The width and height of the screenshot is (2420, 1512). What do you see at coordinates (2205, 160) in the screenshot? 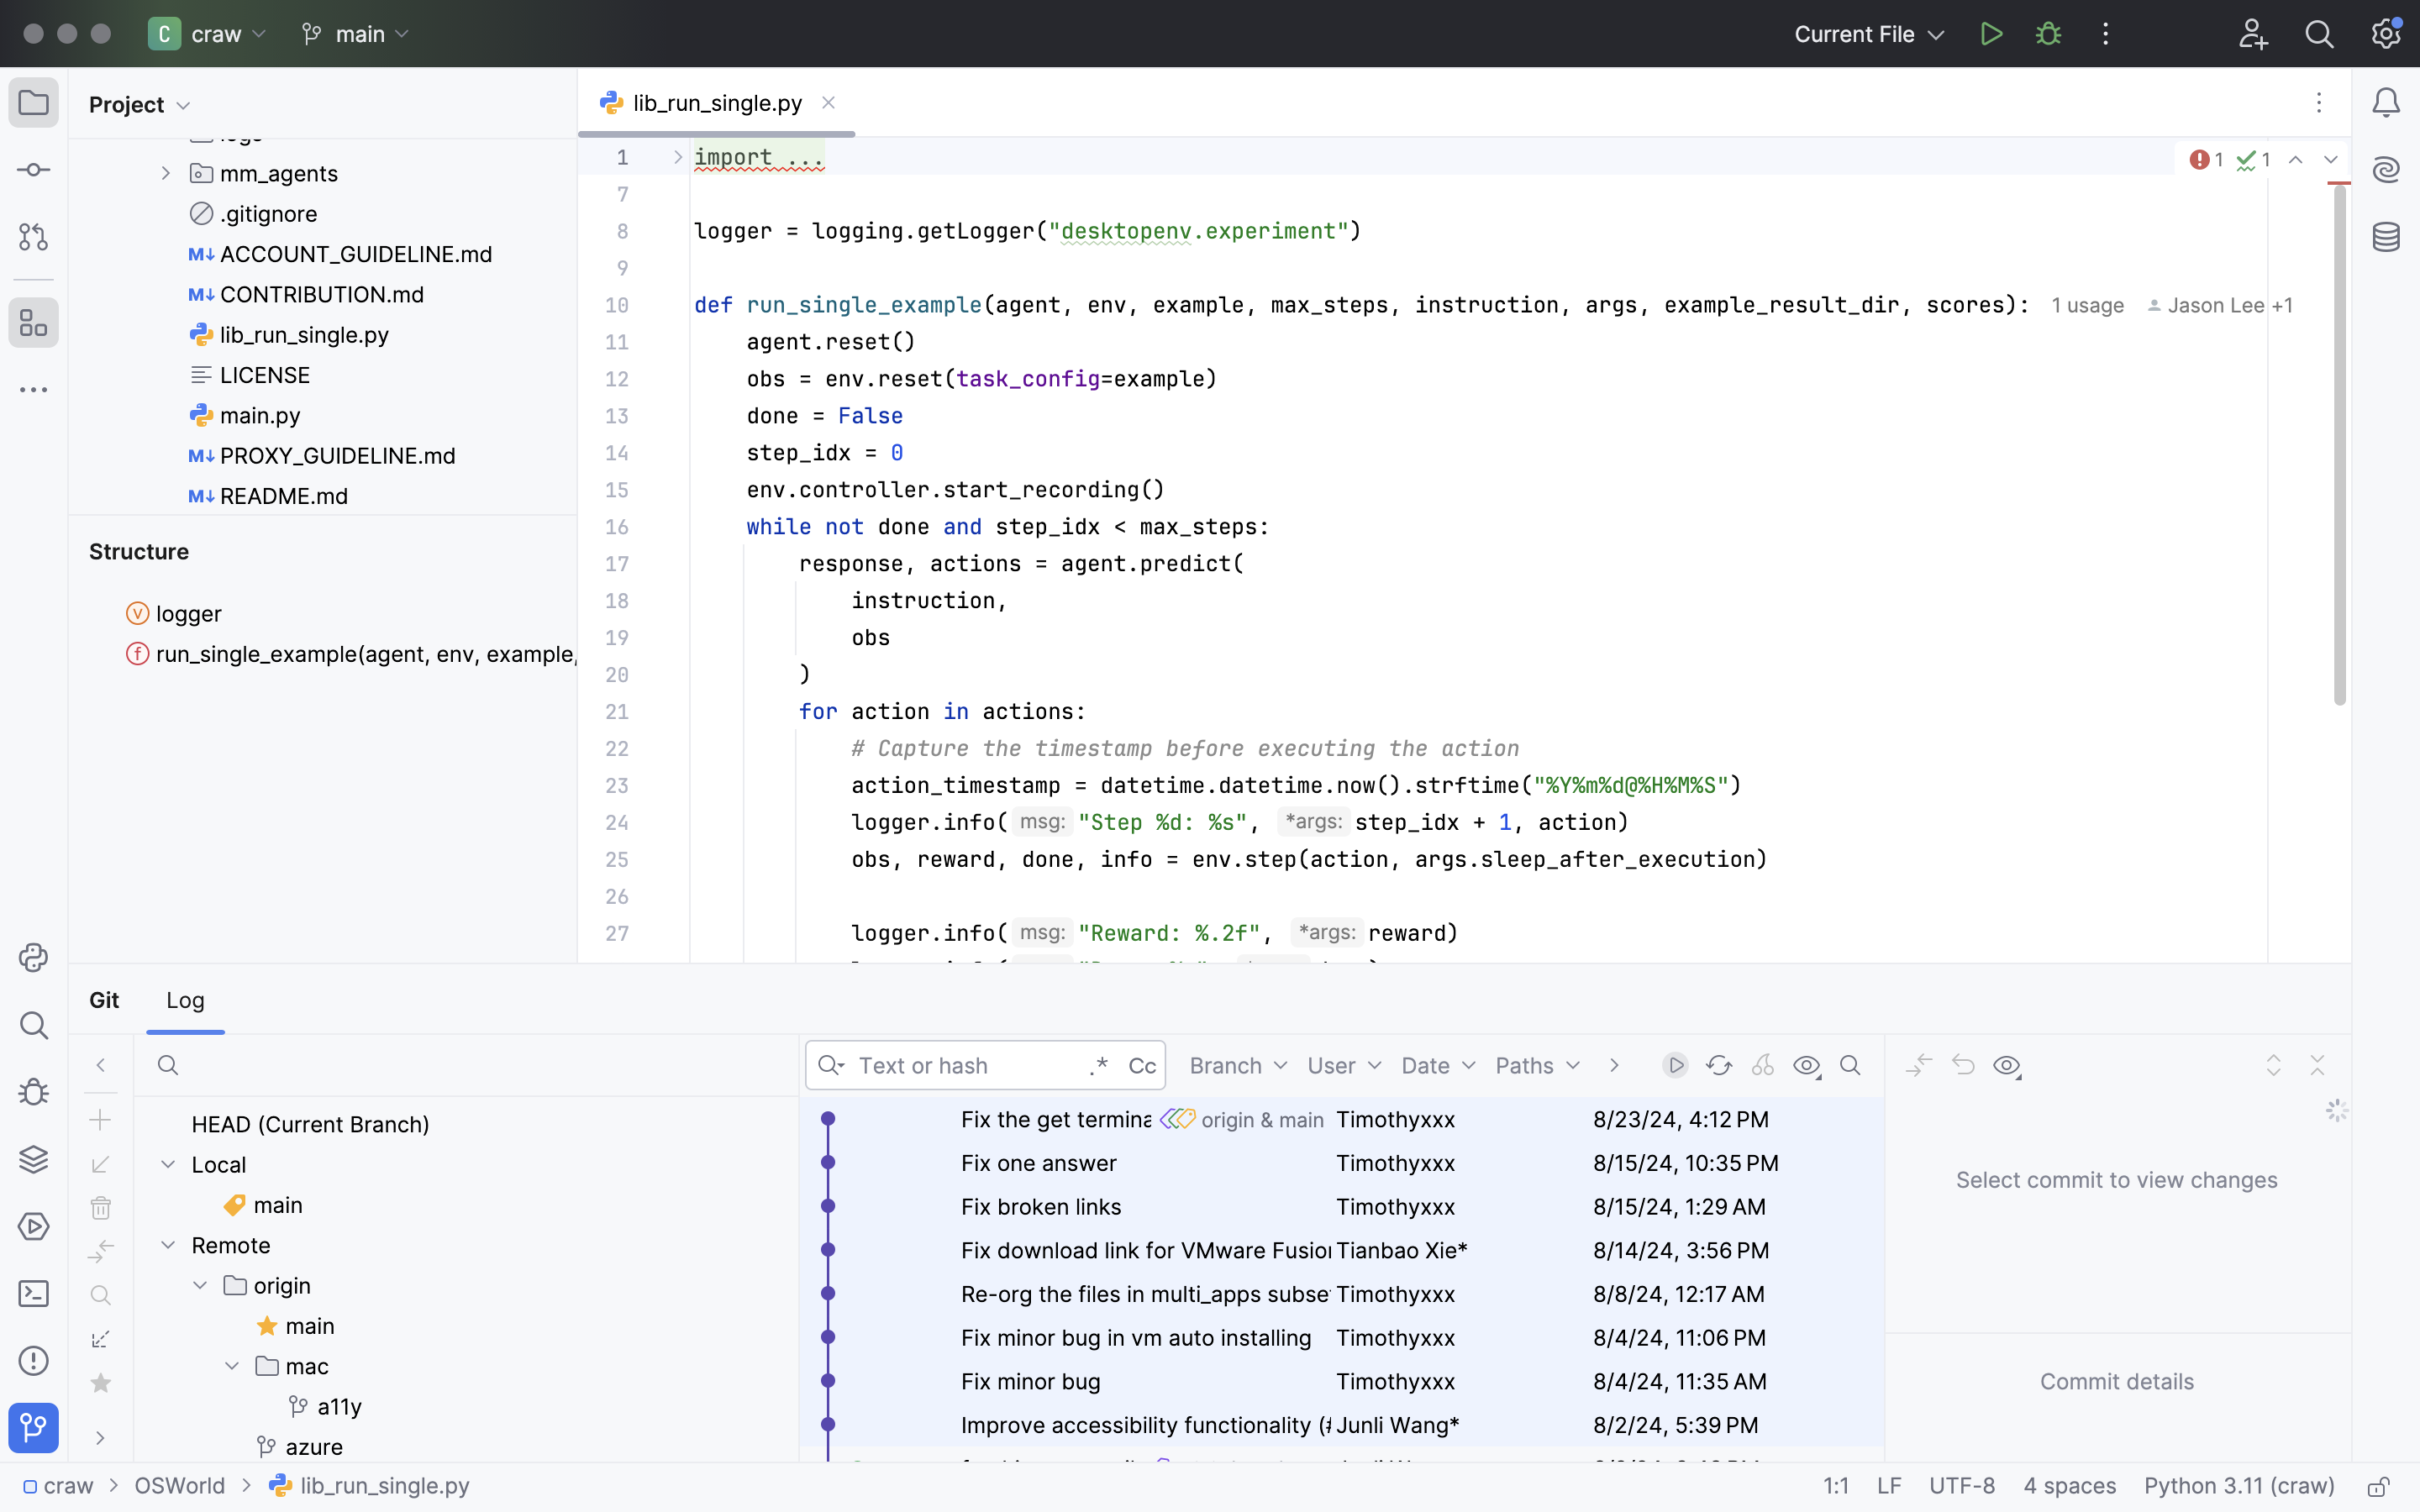
I see `1` at bounding box center [2205, 160].